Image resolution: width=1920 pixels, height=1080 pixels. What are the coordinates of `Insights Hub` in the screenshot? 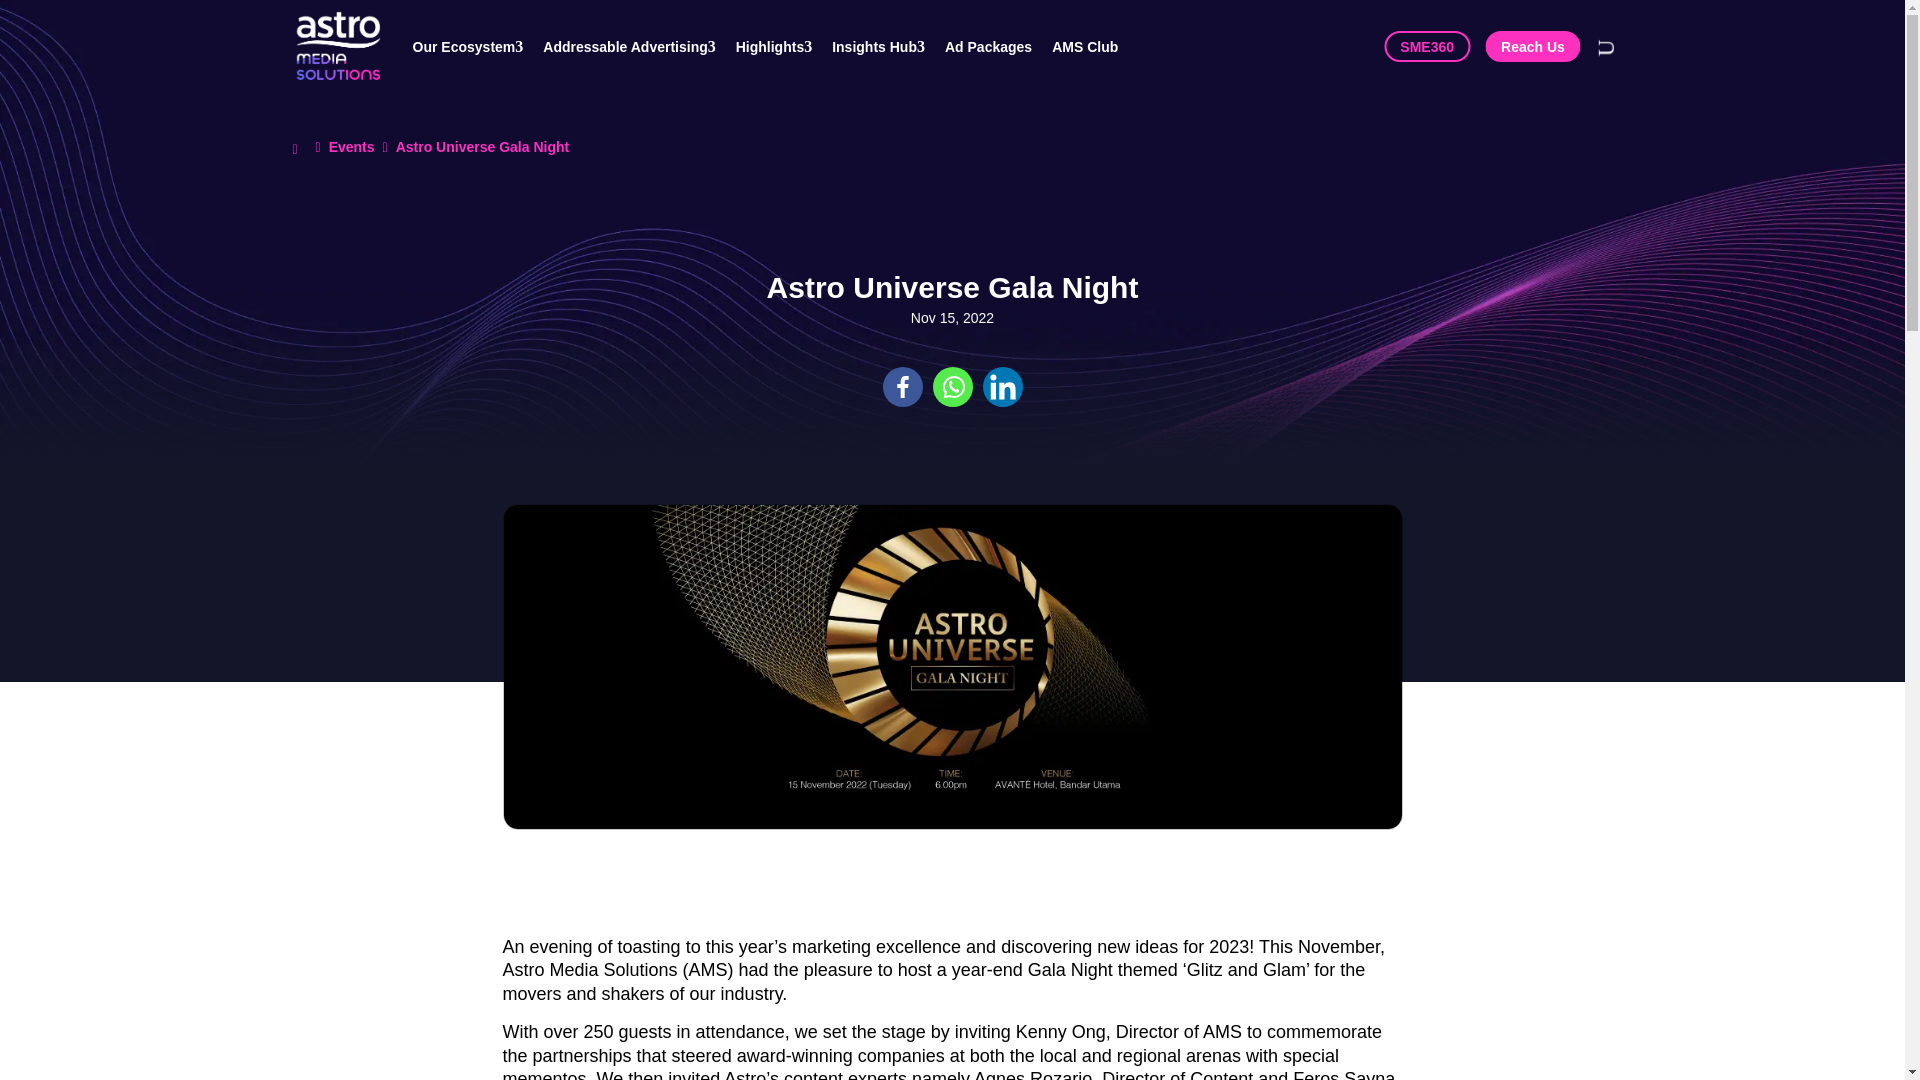 It's located at (888, 46).